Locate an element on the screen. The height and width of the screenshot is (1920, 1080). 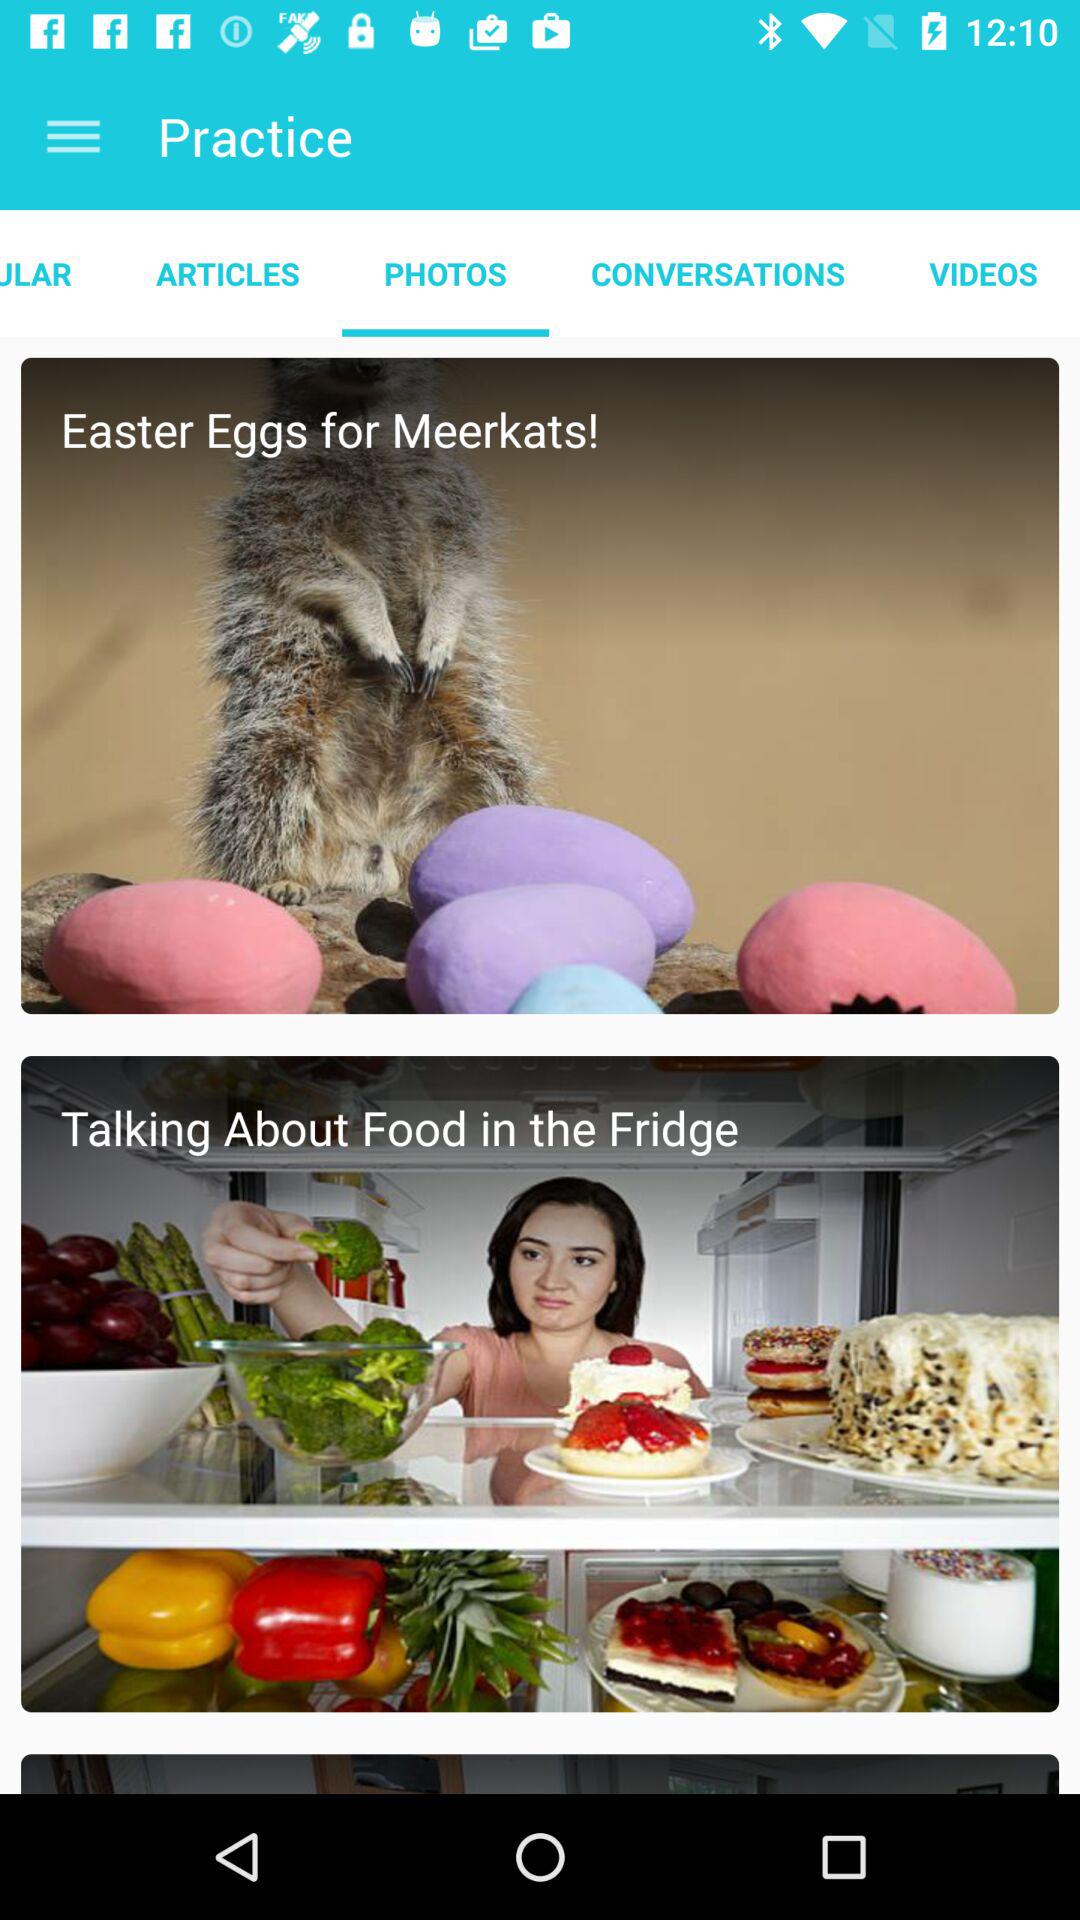
launch app next to videos is located at coordinates (718, 273).